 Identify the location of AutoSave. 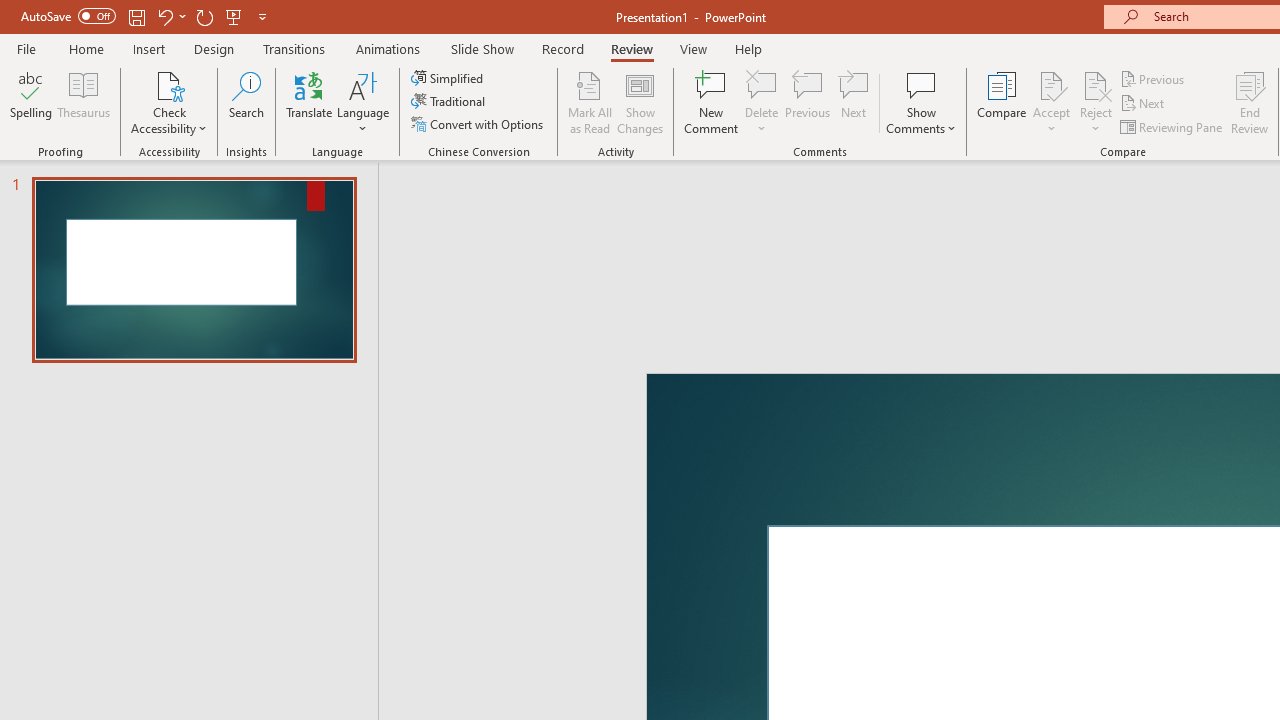
(68, 16).